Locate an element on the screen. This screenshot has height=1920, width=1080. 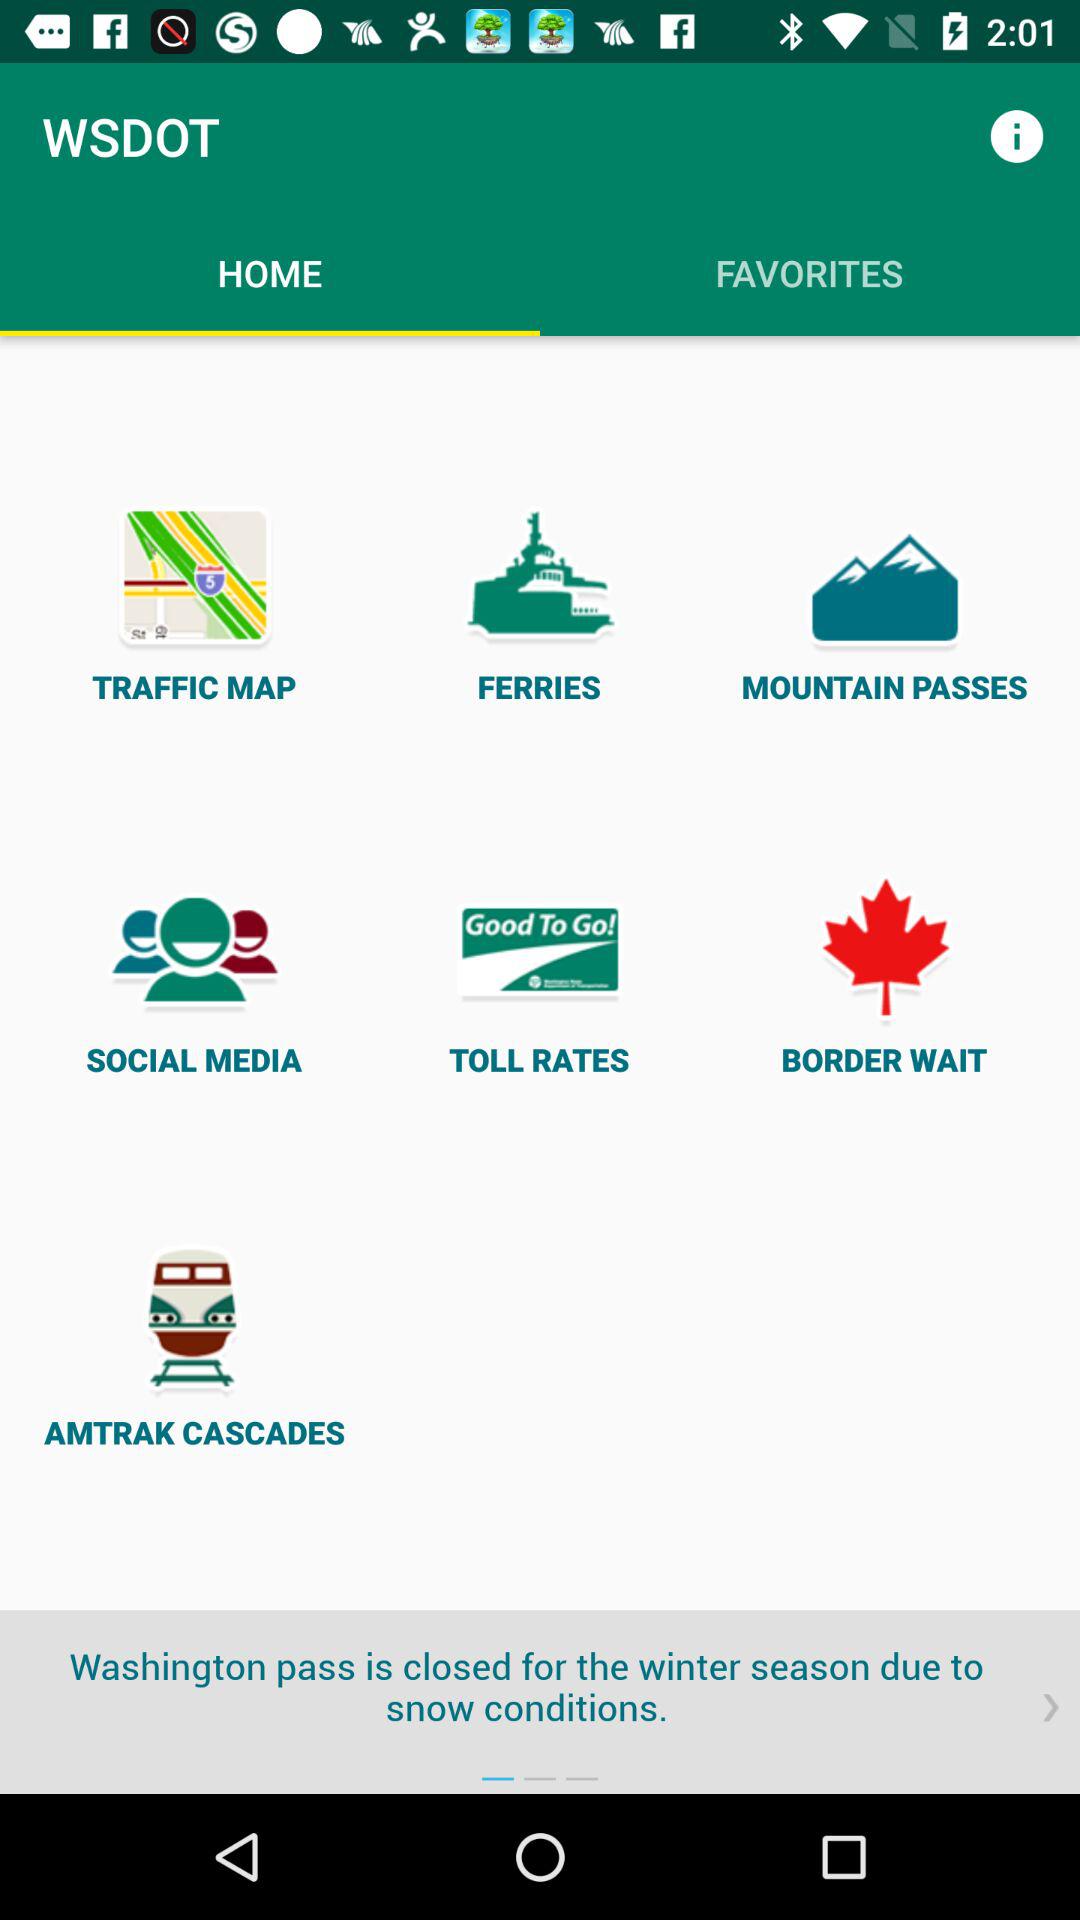
tap social media icon is located at coordinates (194, 972).